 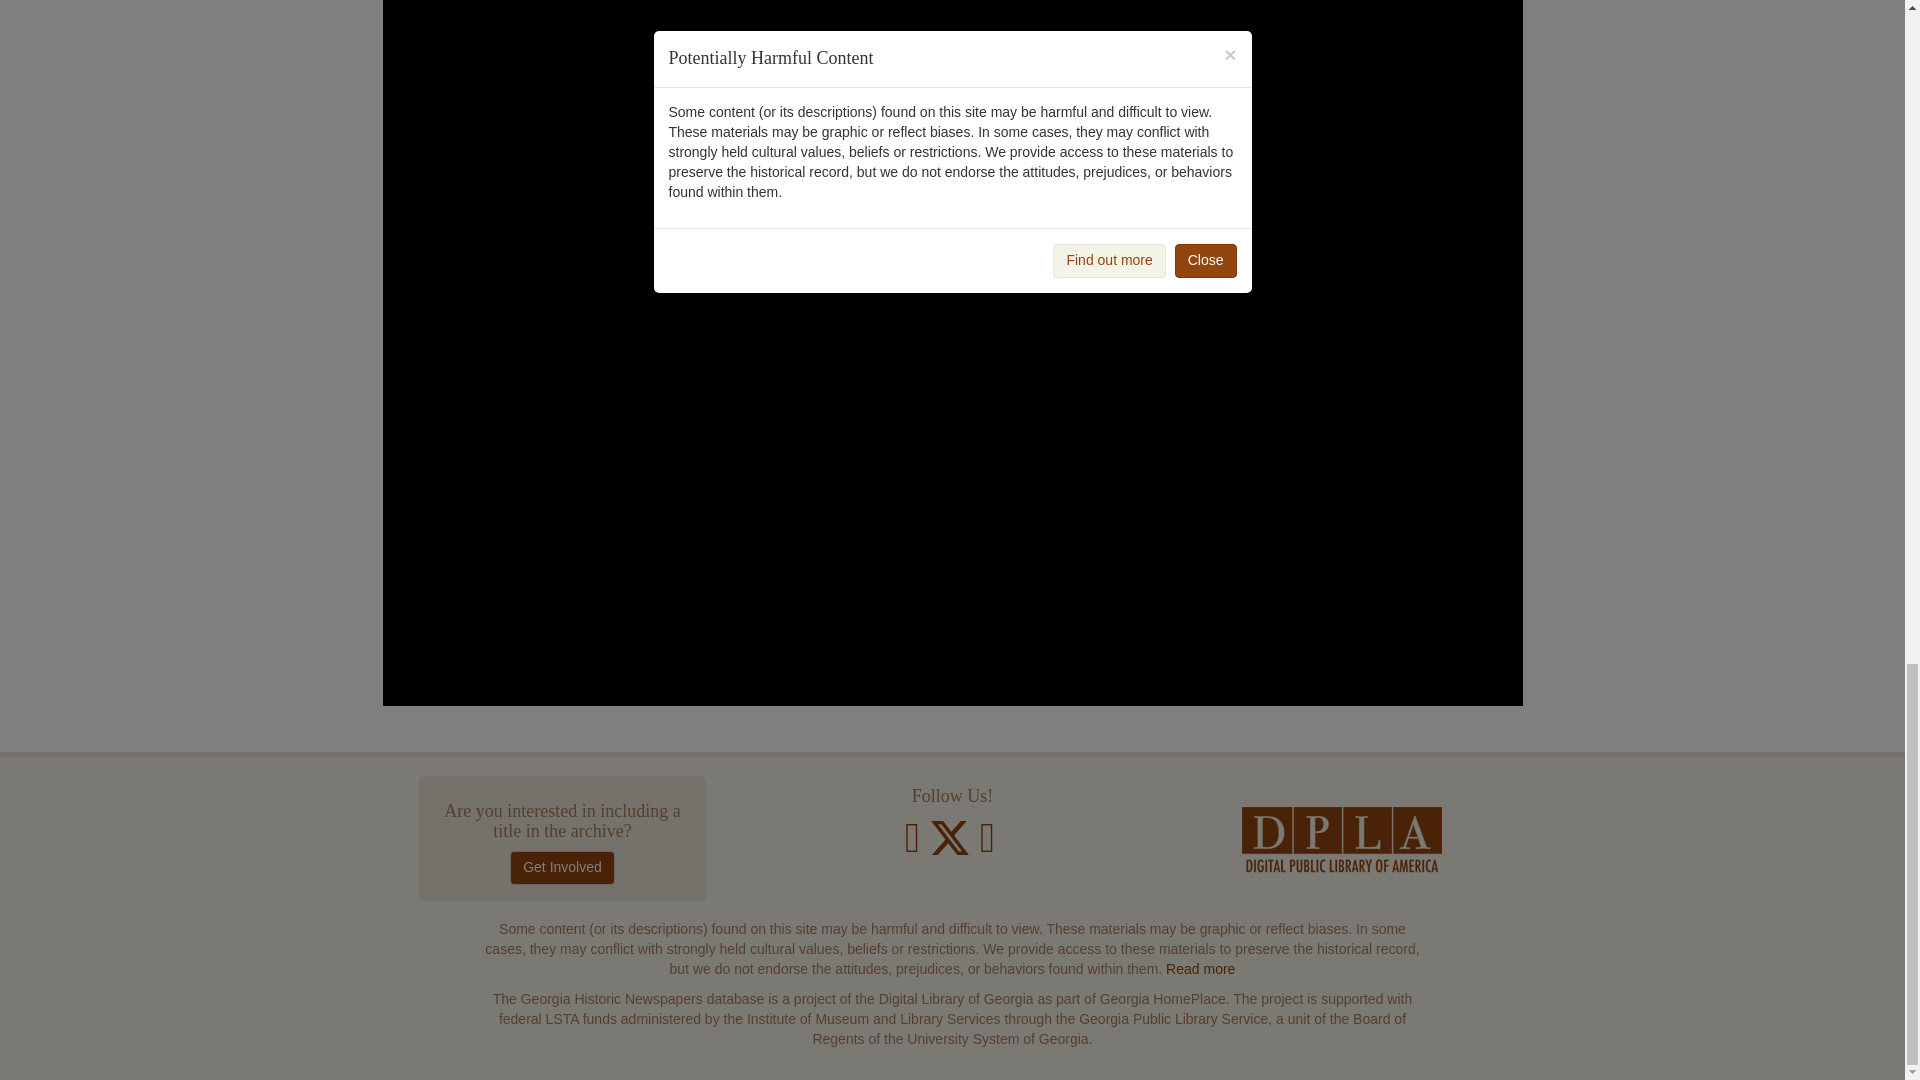 What do you see at coordinates (952, 847) in the screenshot?
I see `DLG Twitter Link` at bounding box center [952, 847].